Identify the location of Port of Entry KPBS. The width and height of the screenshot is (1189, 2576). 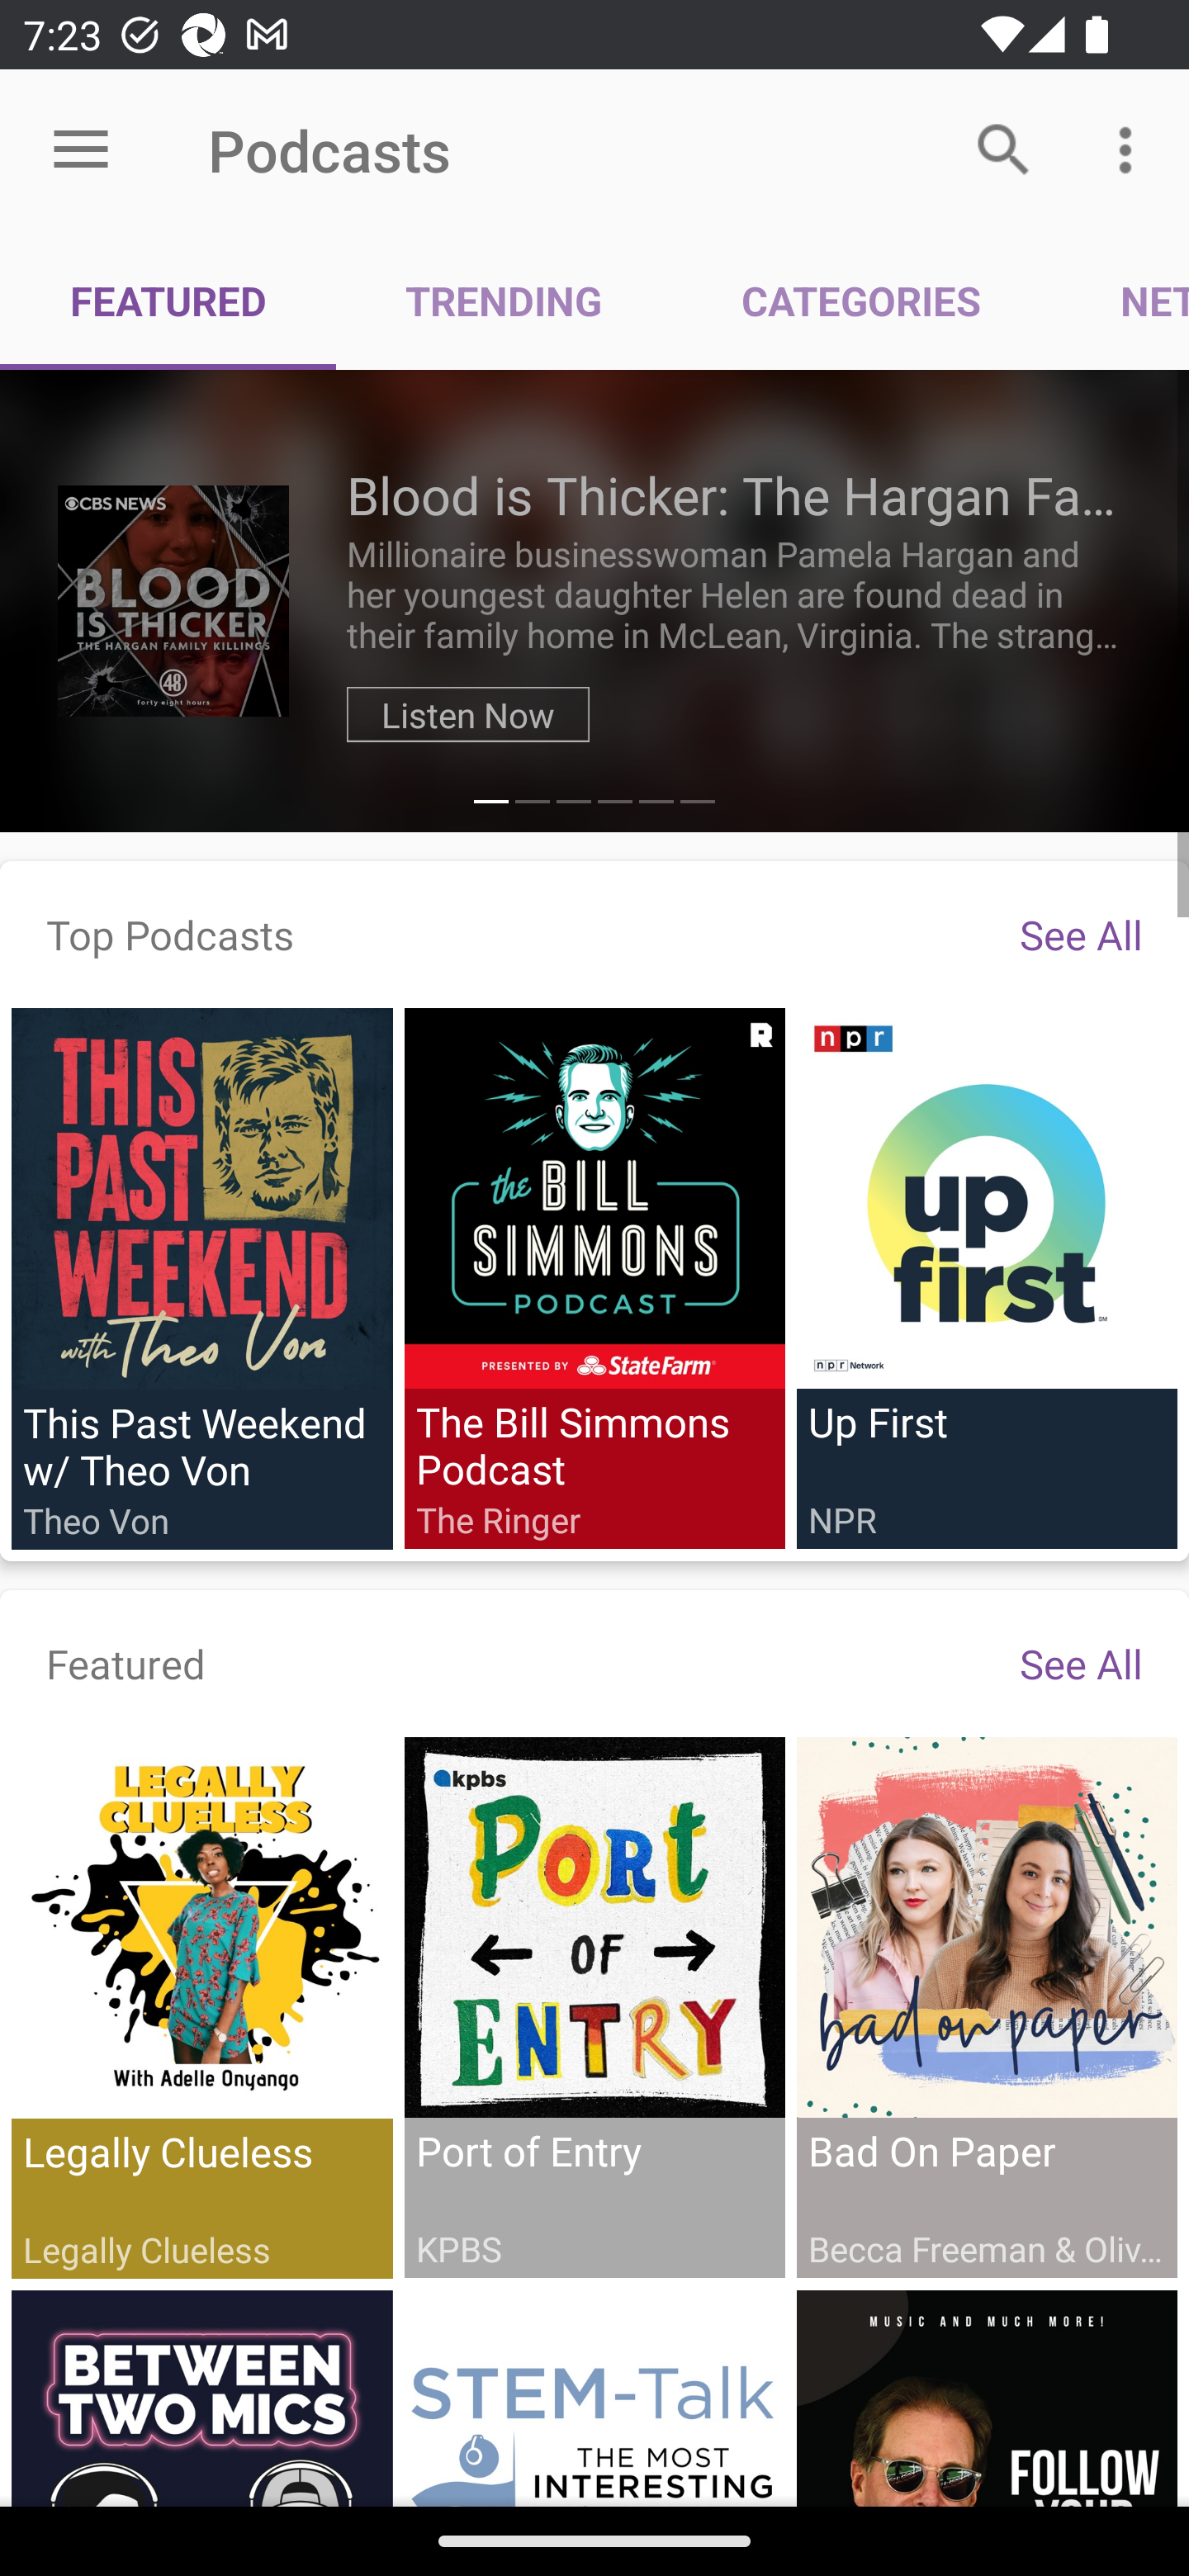
(594, 2006).